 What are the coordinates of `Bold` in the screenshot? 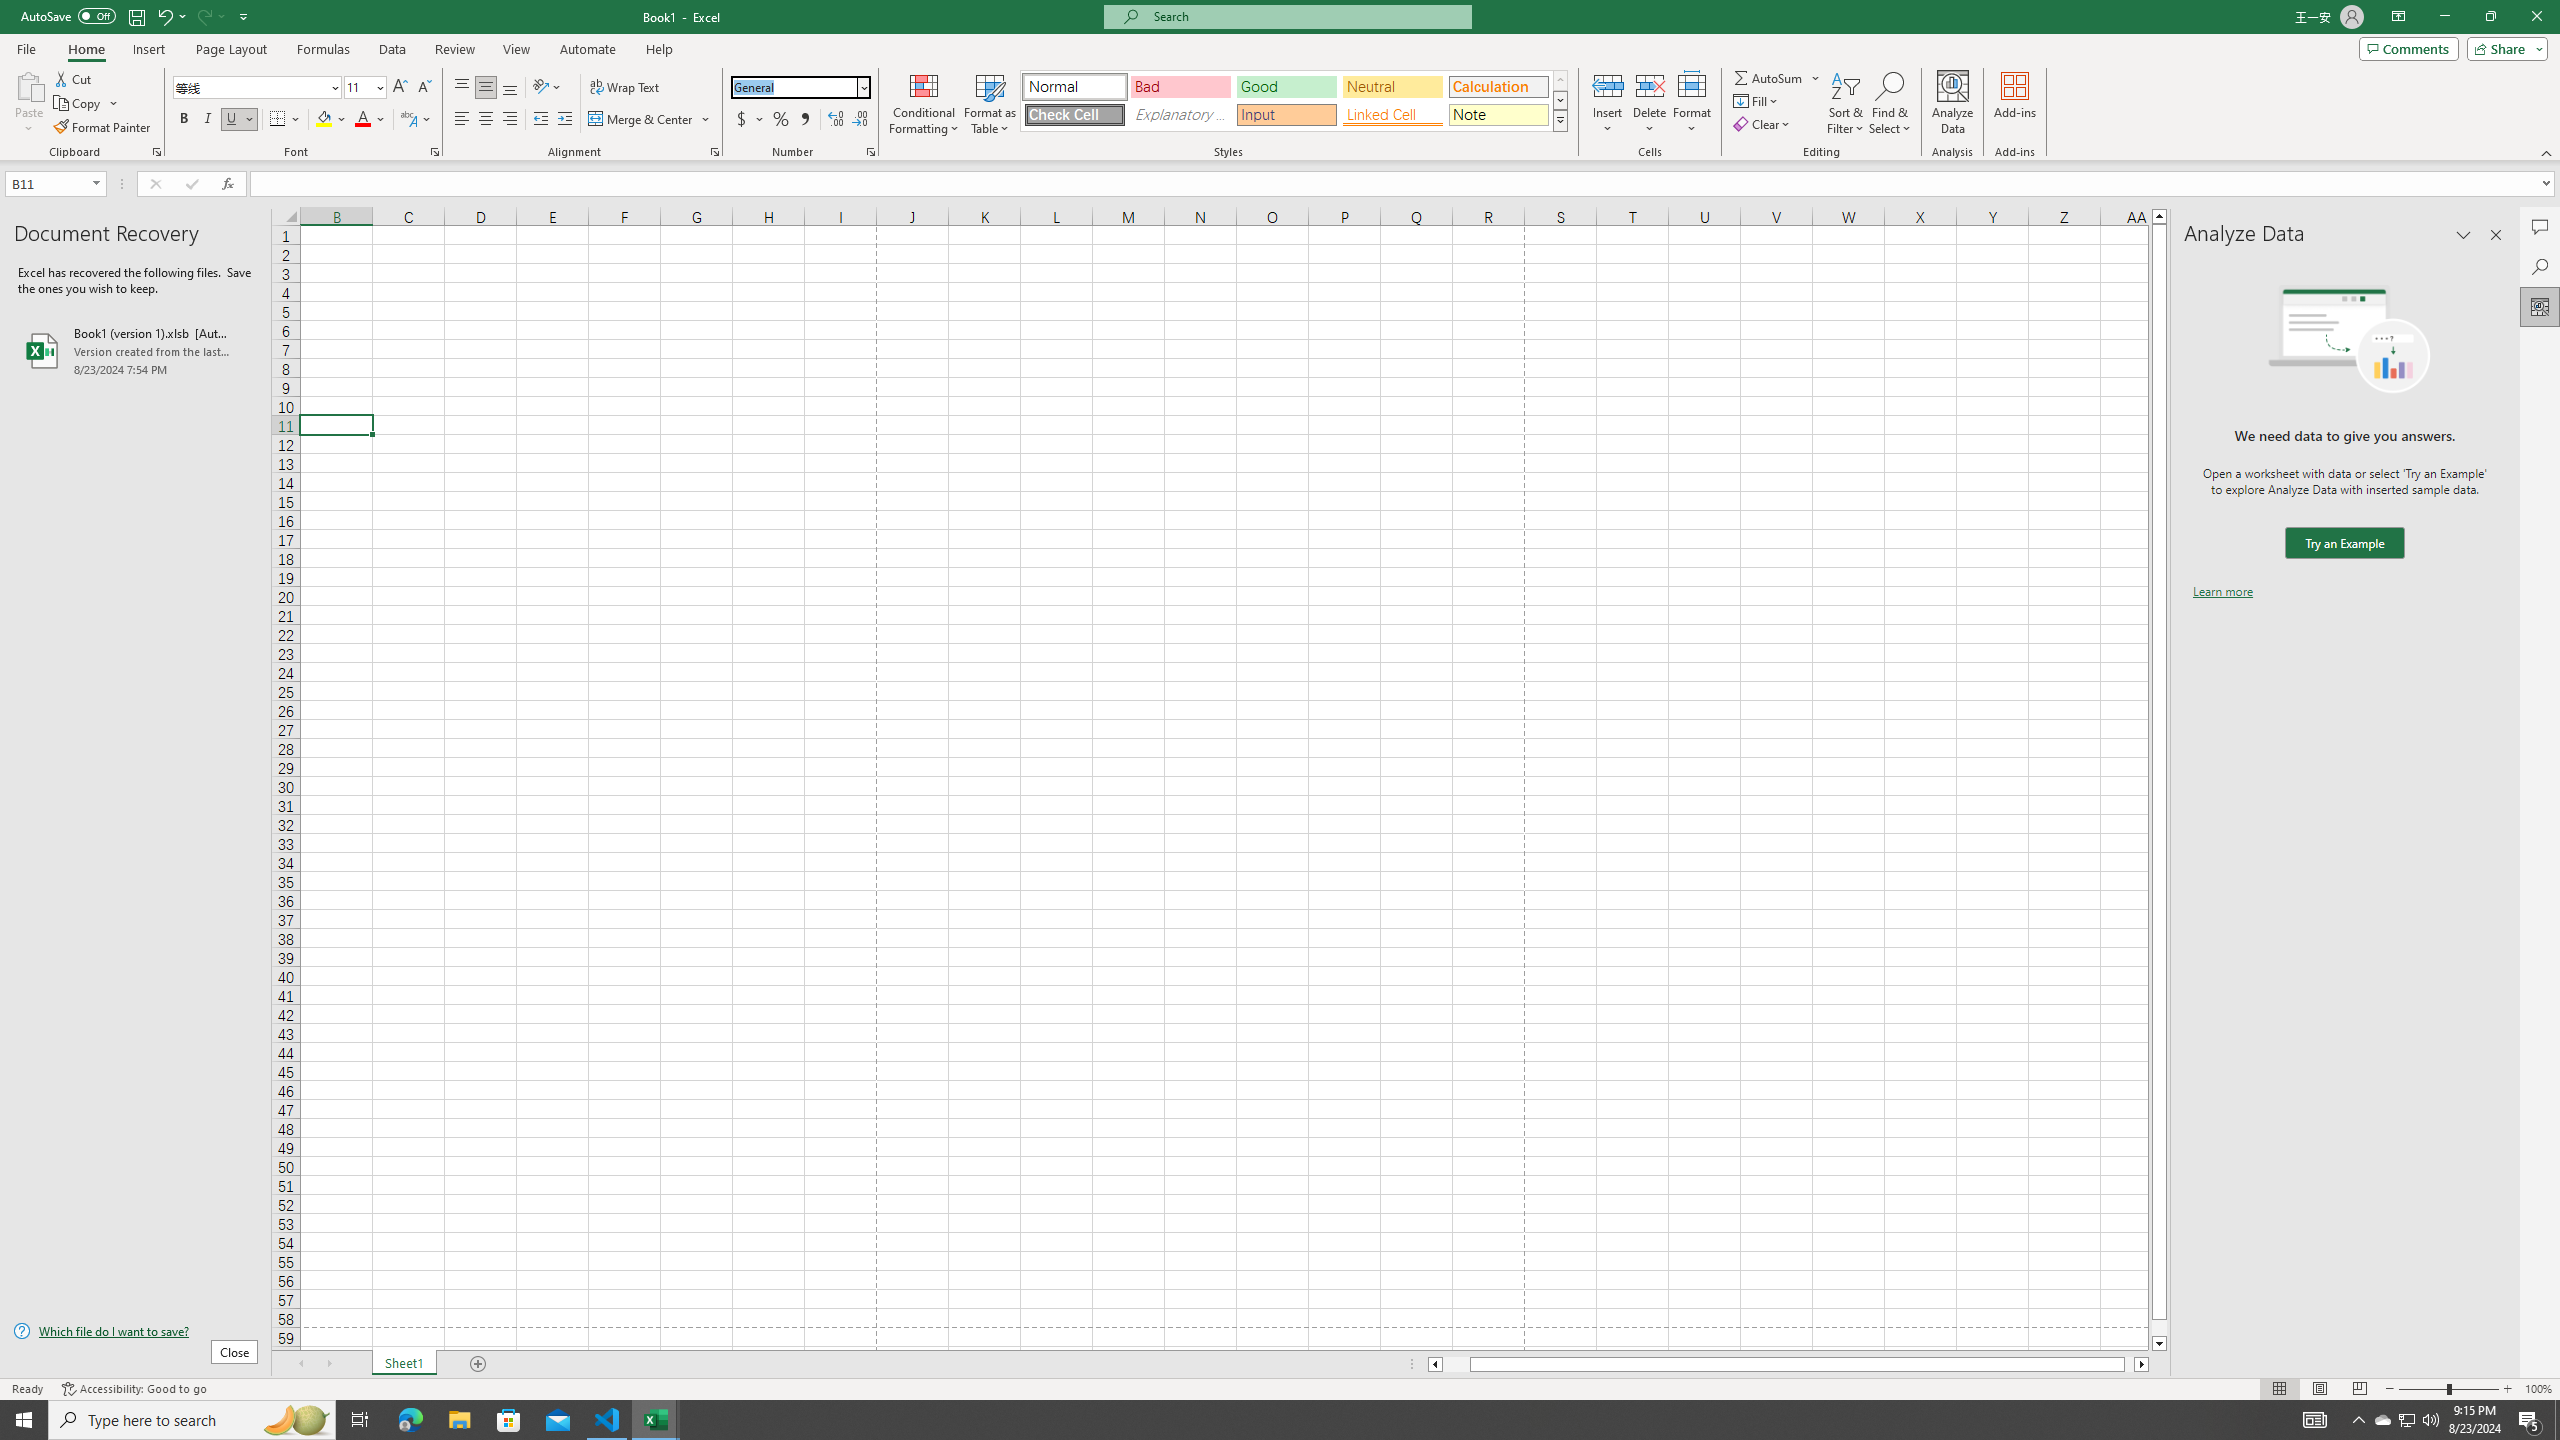 It's located at (184, 120).